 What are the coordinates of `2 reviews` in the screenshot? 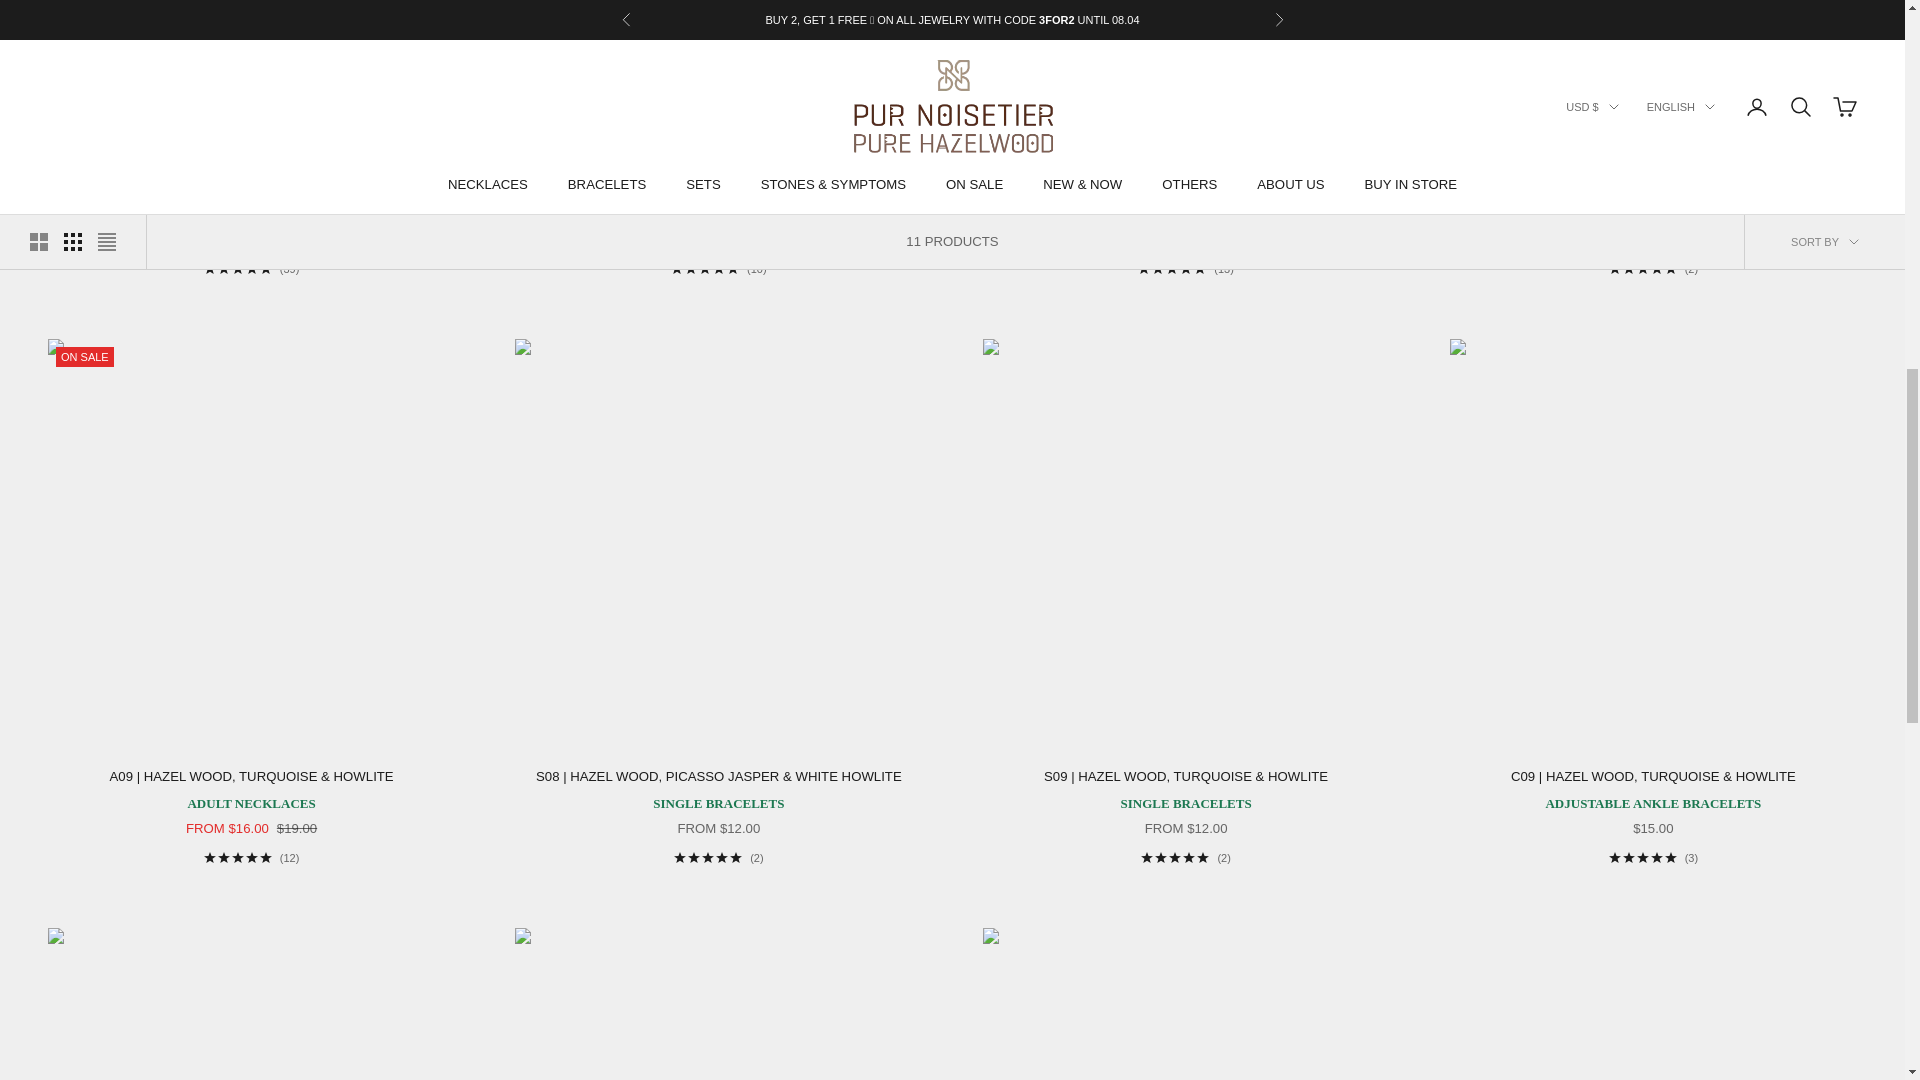 It's located at (1185, 858).